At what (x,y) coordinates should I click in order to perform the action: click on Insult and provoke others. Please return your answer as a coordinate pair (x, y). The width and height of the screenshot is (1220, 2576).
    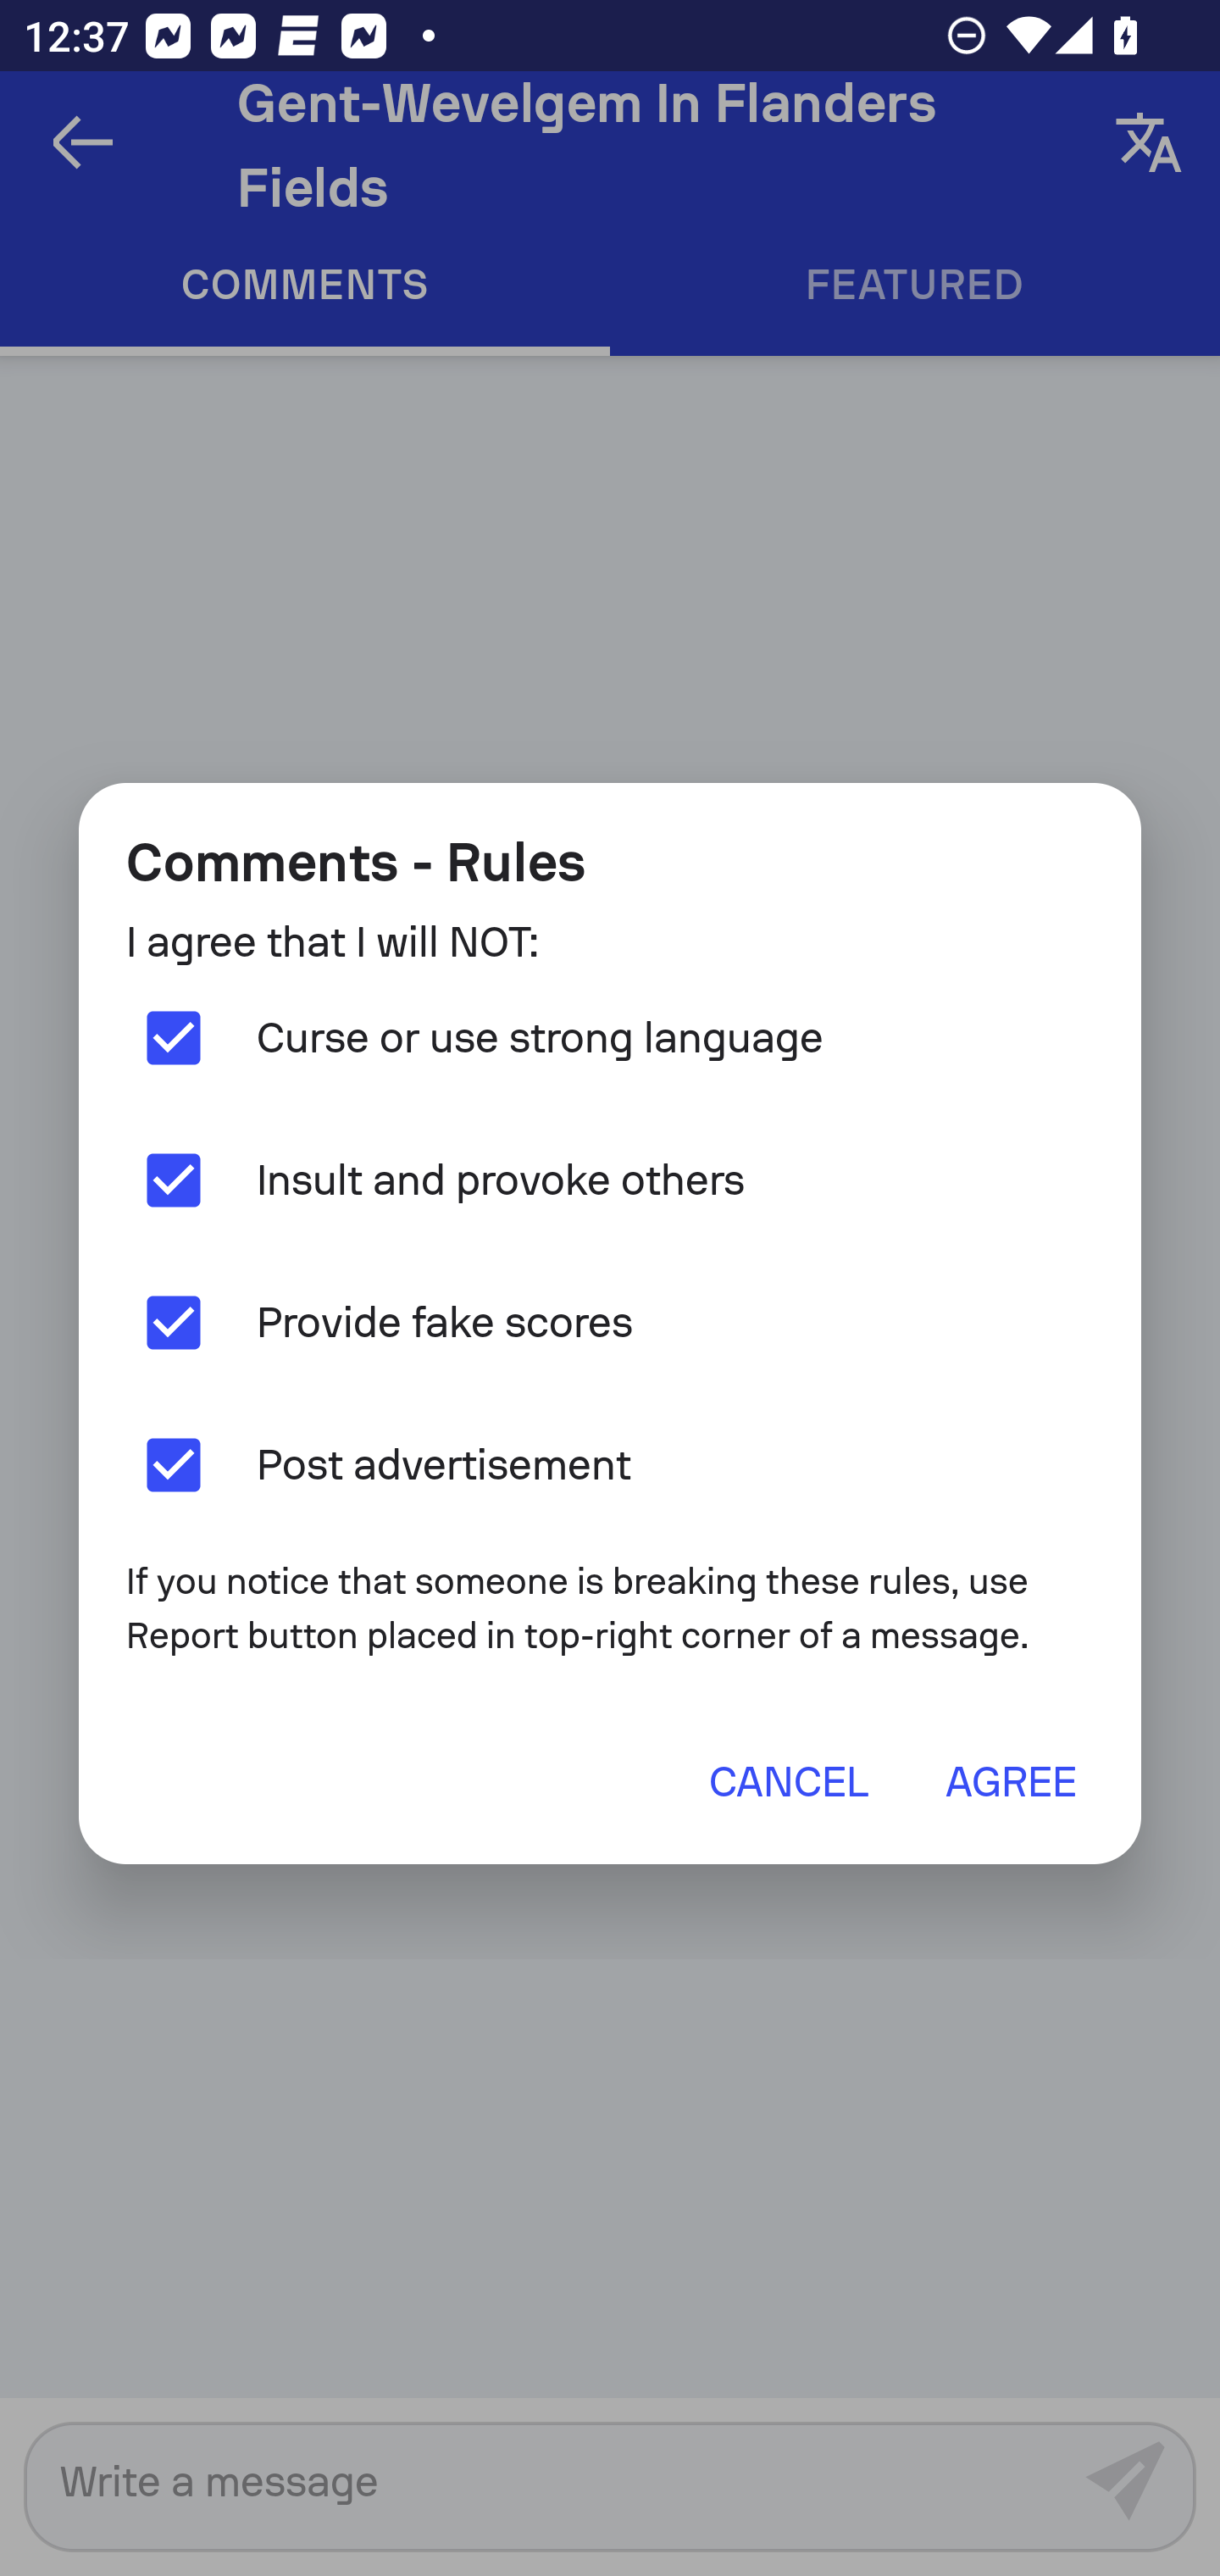
    Looking at the image, I should click on (610, 1181).